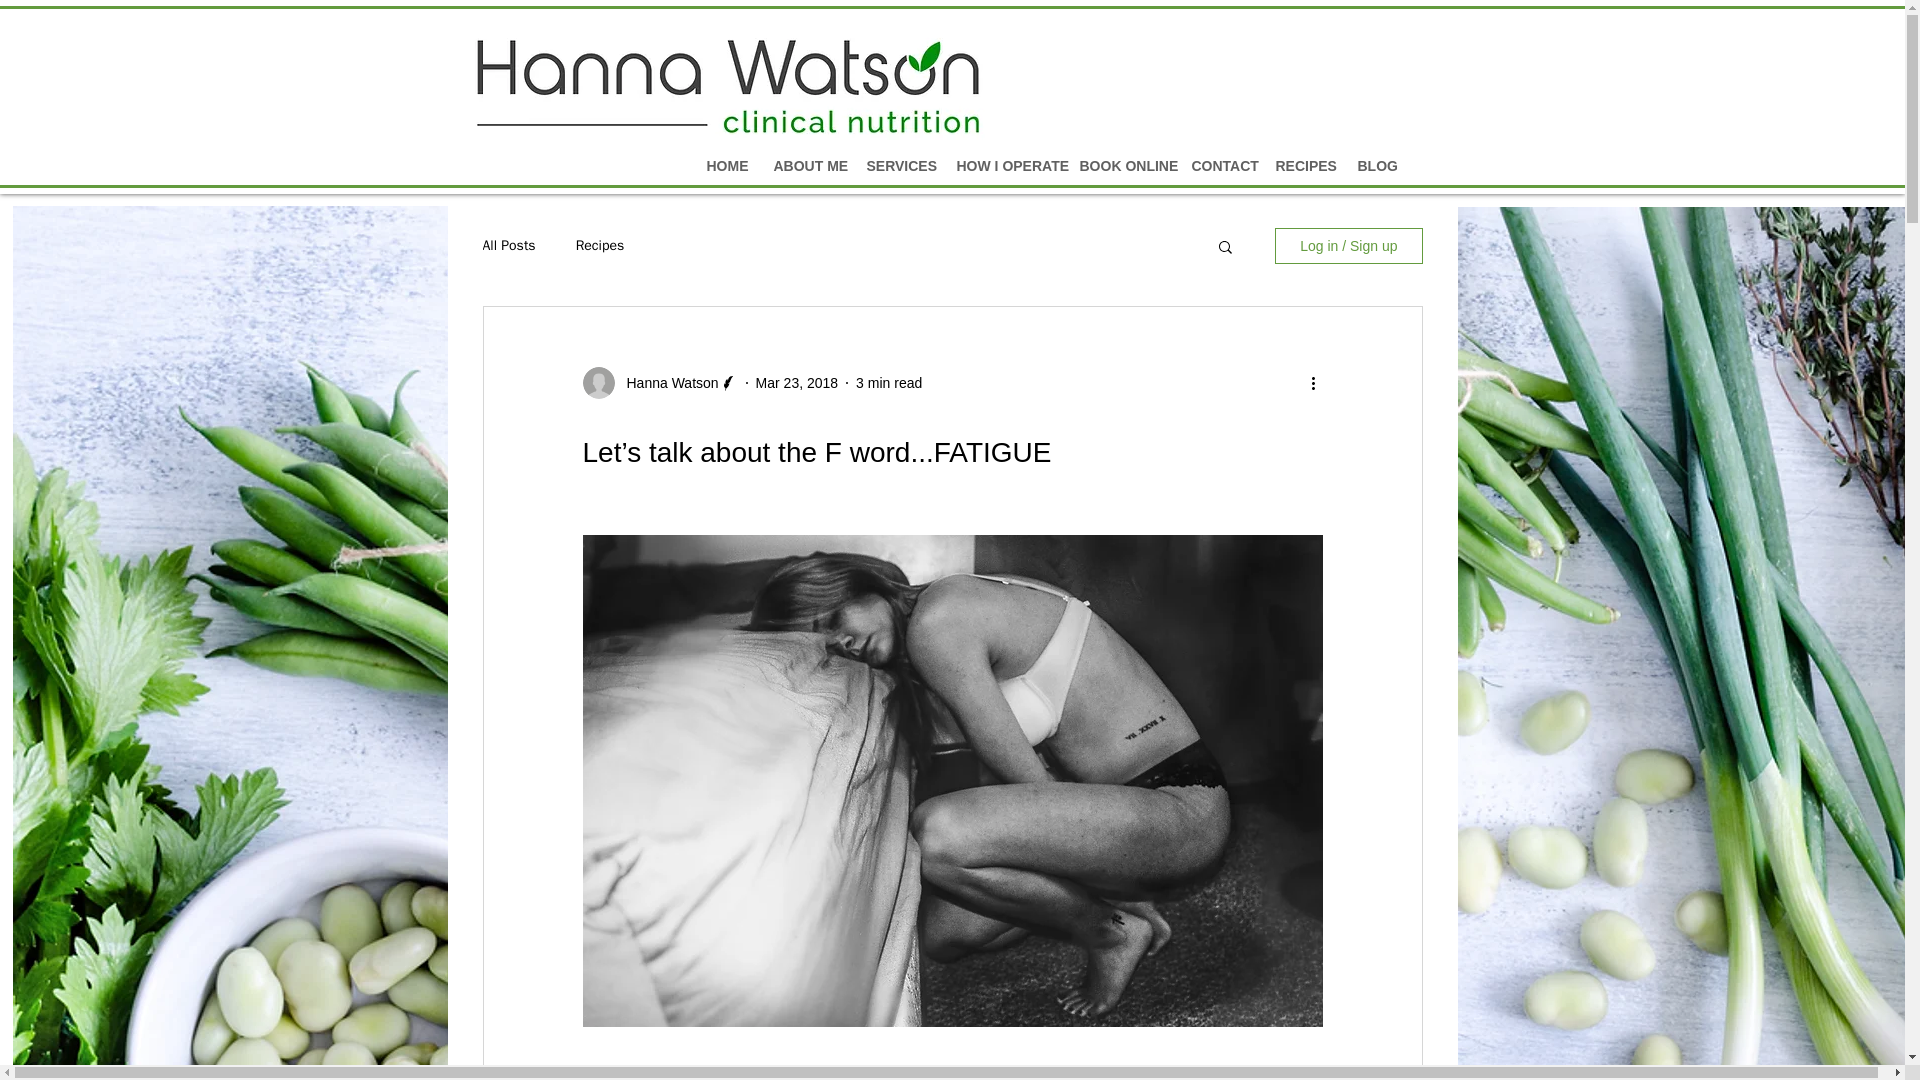 The image size is (1920, 1080). What do you see at coordinates (888, 381) in the screenshot?
I see `3 min read` at bounding box center [888, 381].